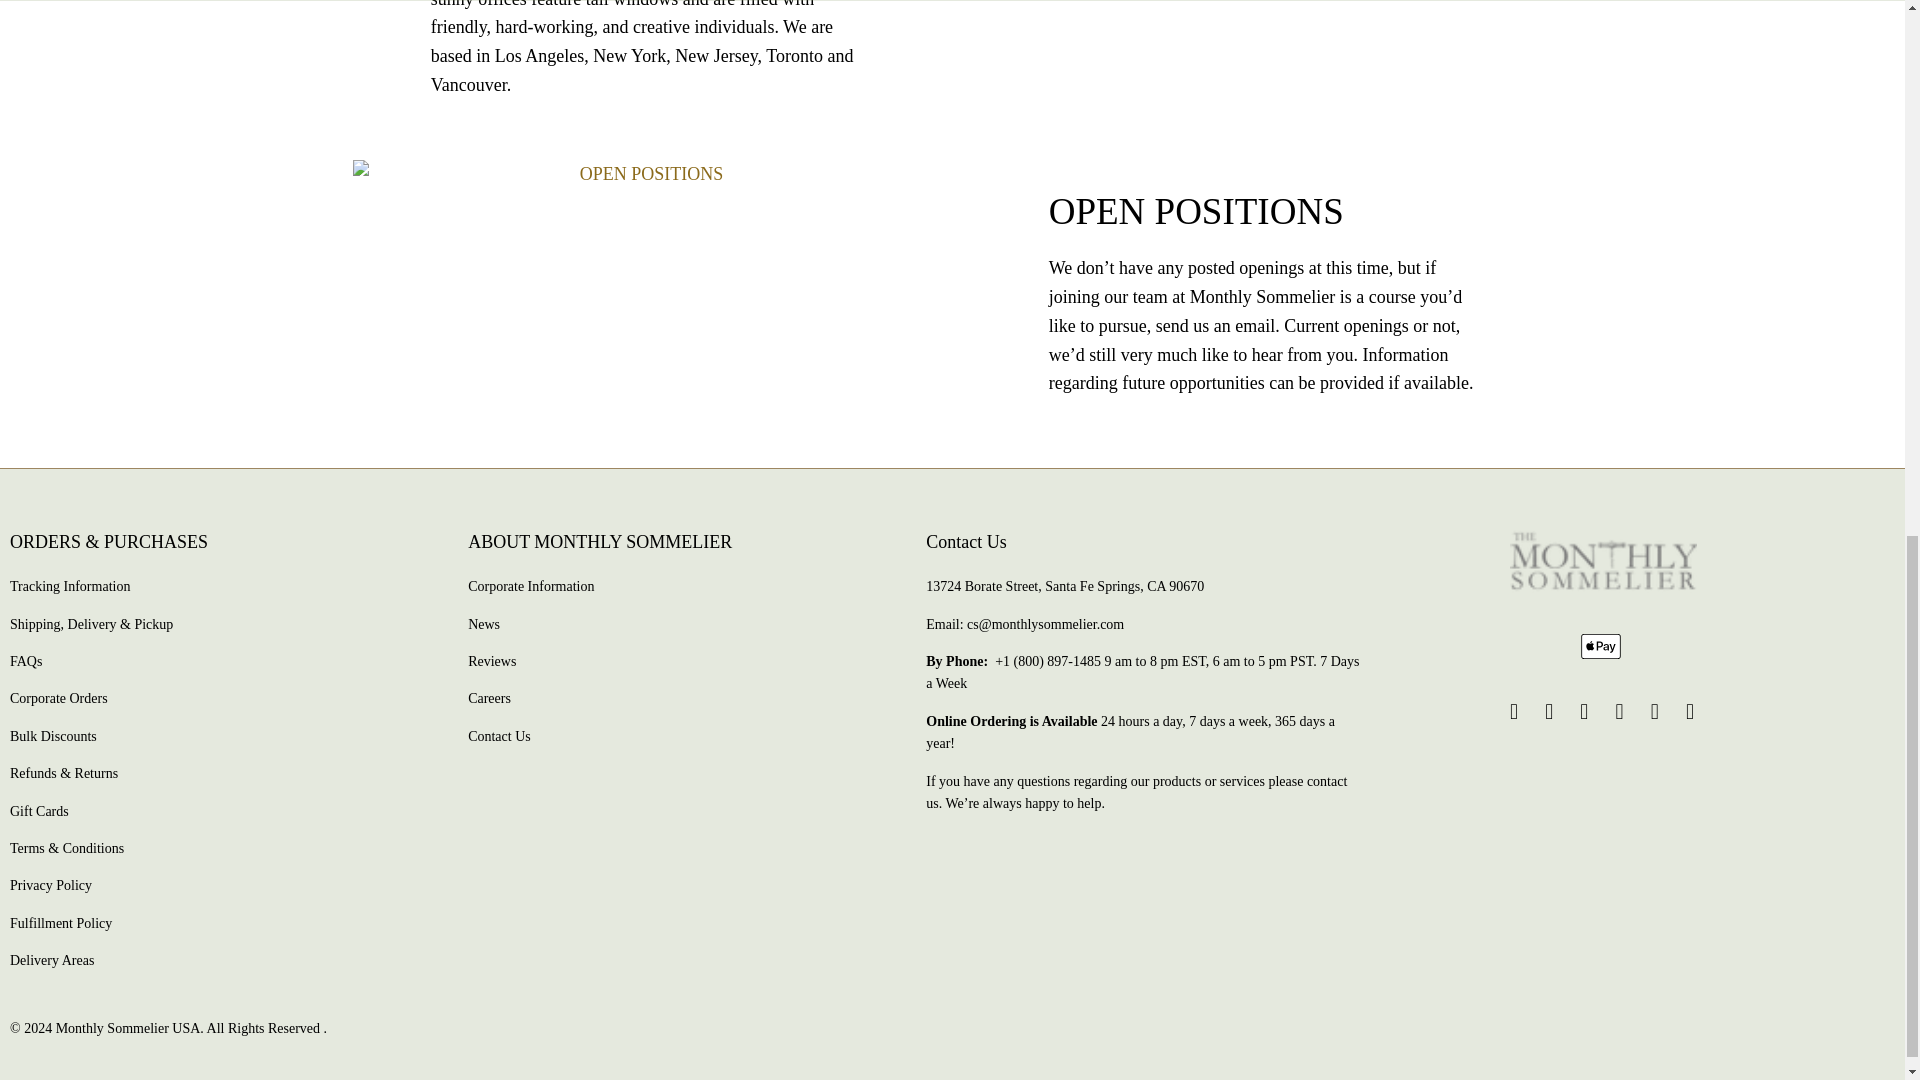 The image size is (1920, 1080). I want to click on Monthly Sommelier USA on Instagram, so click(1654, 711).